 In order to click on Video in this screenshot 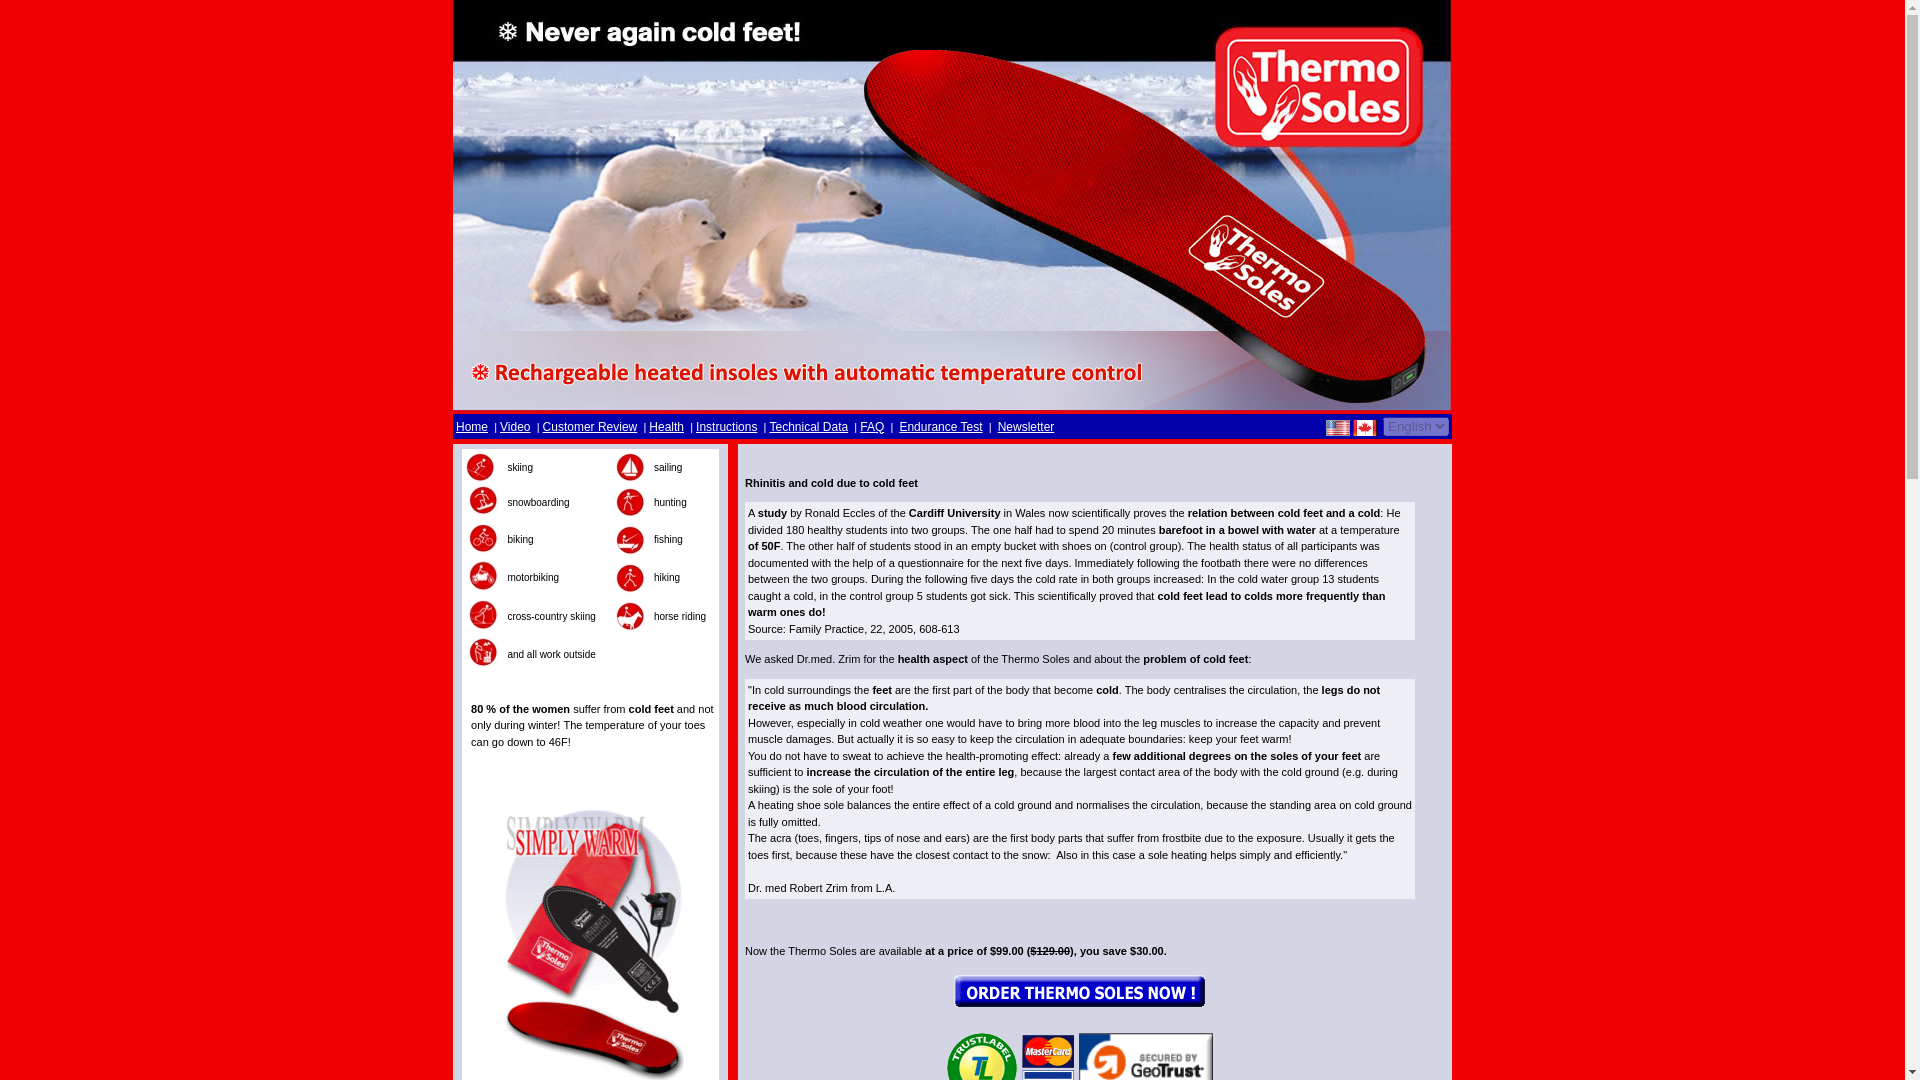, I will do `click(514, 427)`.